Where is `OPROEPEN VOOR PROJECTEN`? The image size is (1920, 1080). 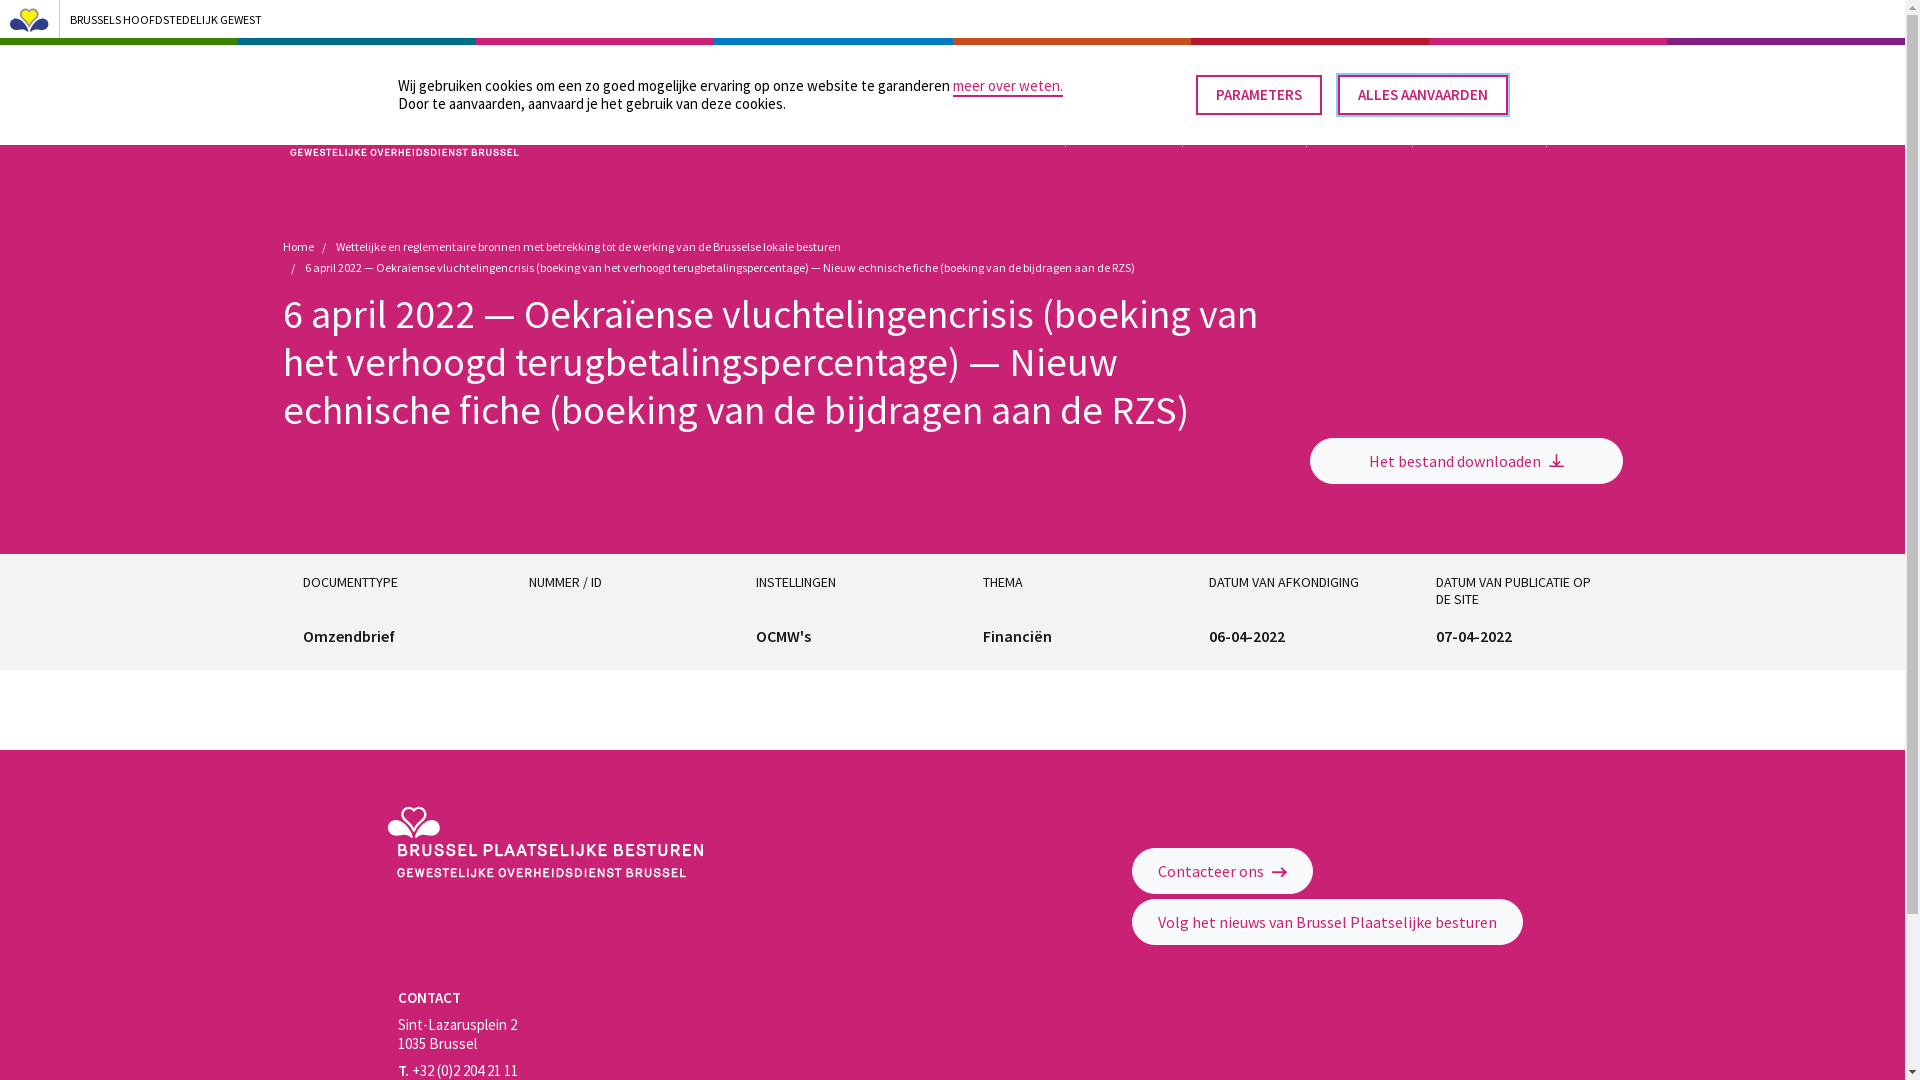
OPROEPEN VOOR PROJECTEN is located at coordinates (1274, 75).